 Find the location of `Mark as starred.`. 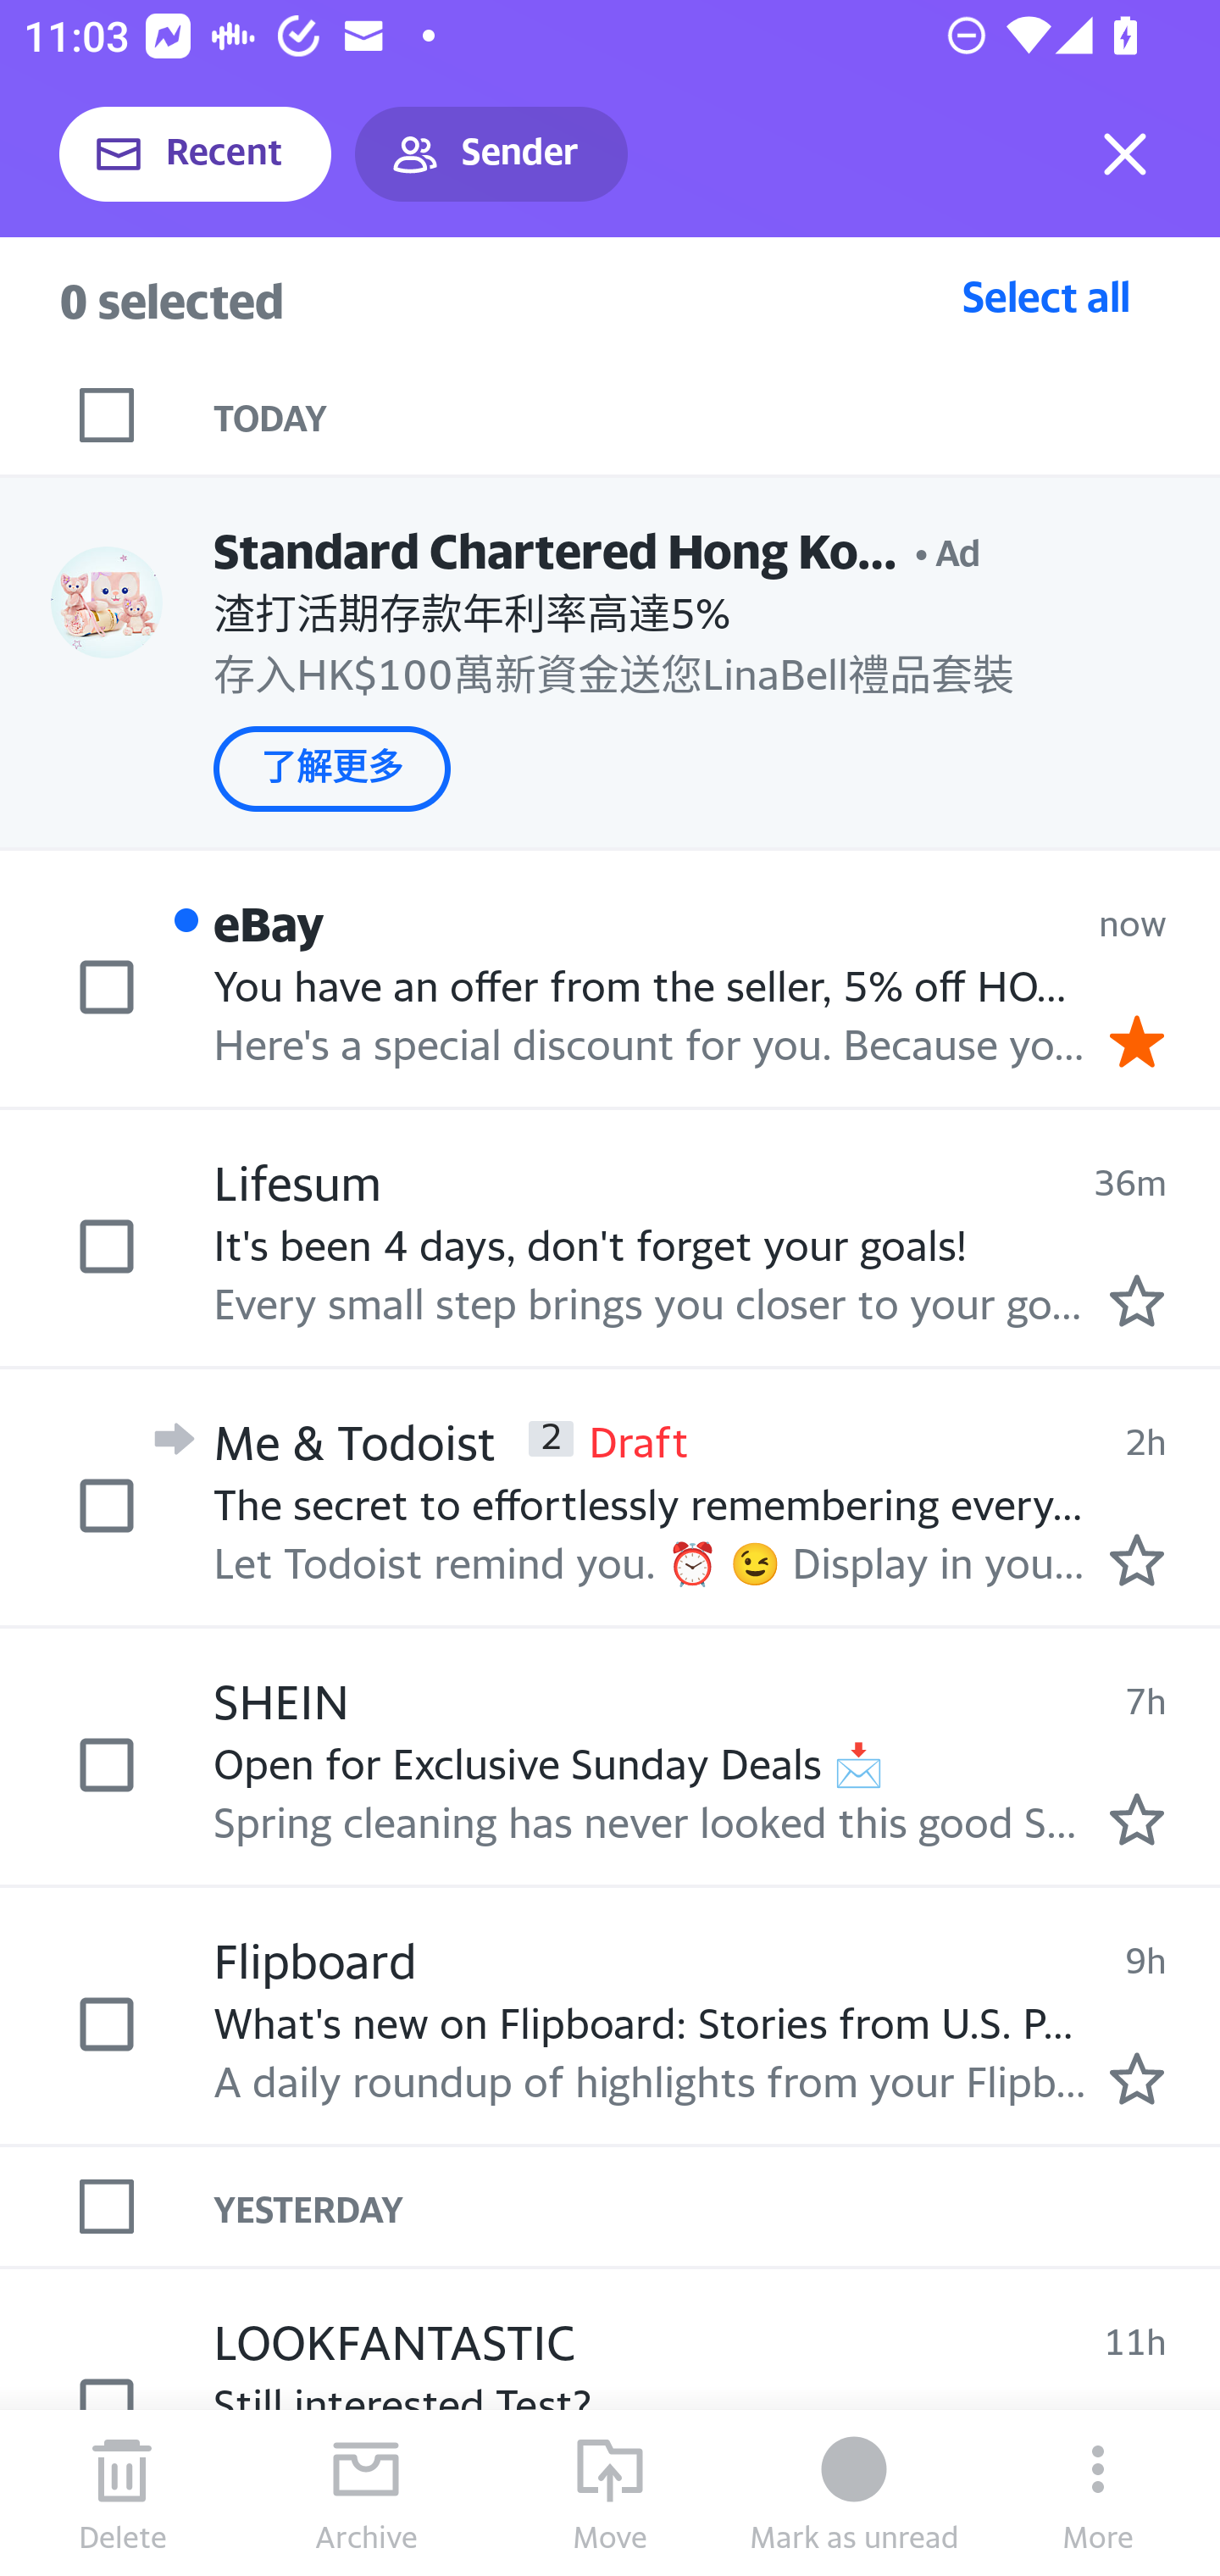

Mark as starred. is located at coordinates (1137, 1559).